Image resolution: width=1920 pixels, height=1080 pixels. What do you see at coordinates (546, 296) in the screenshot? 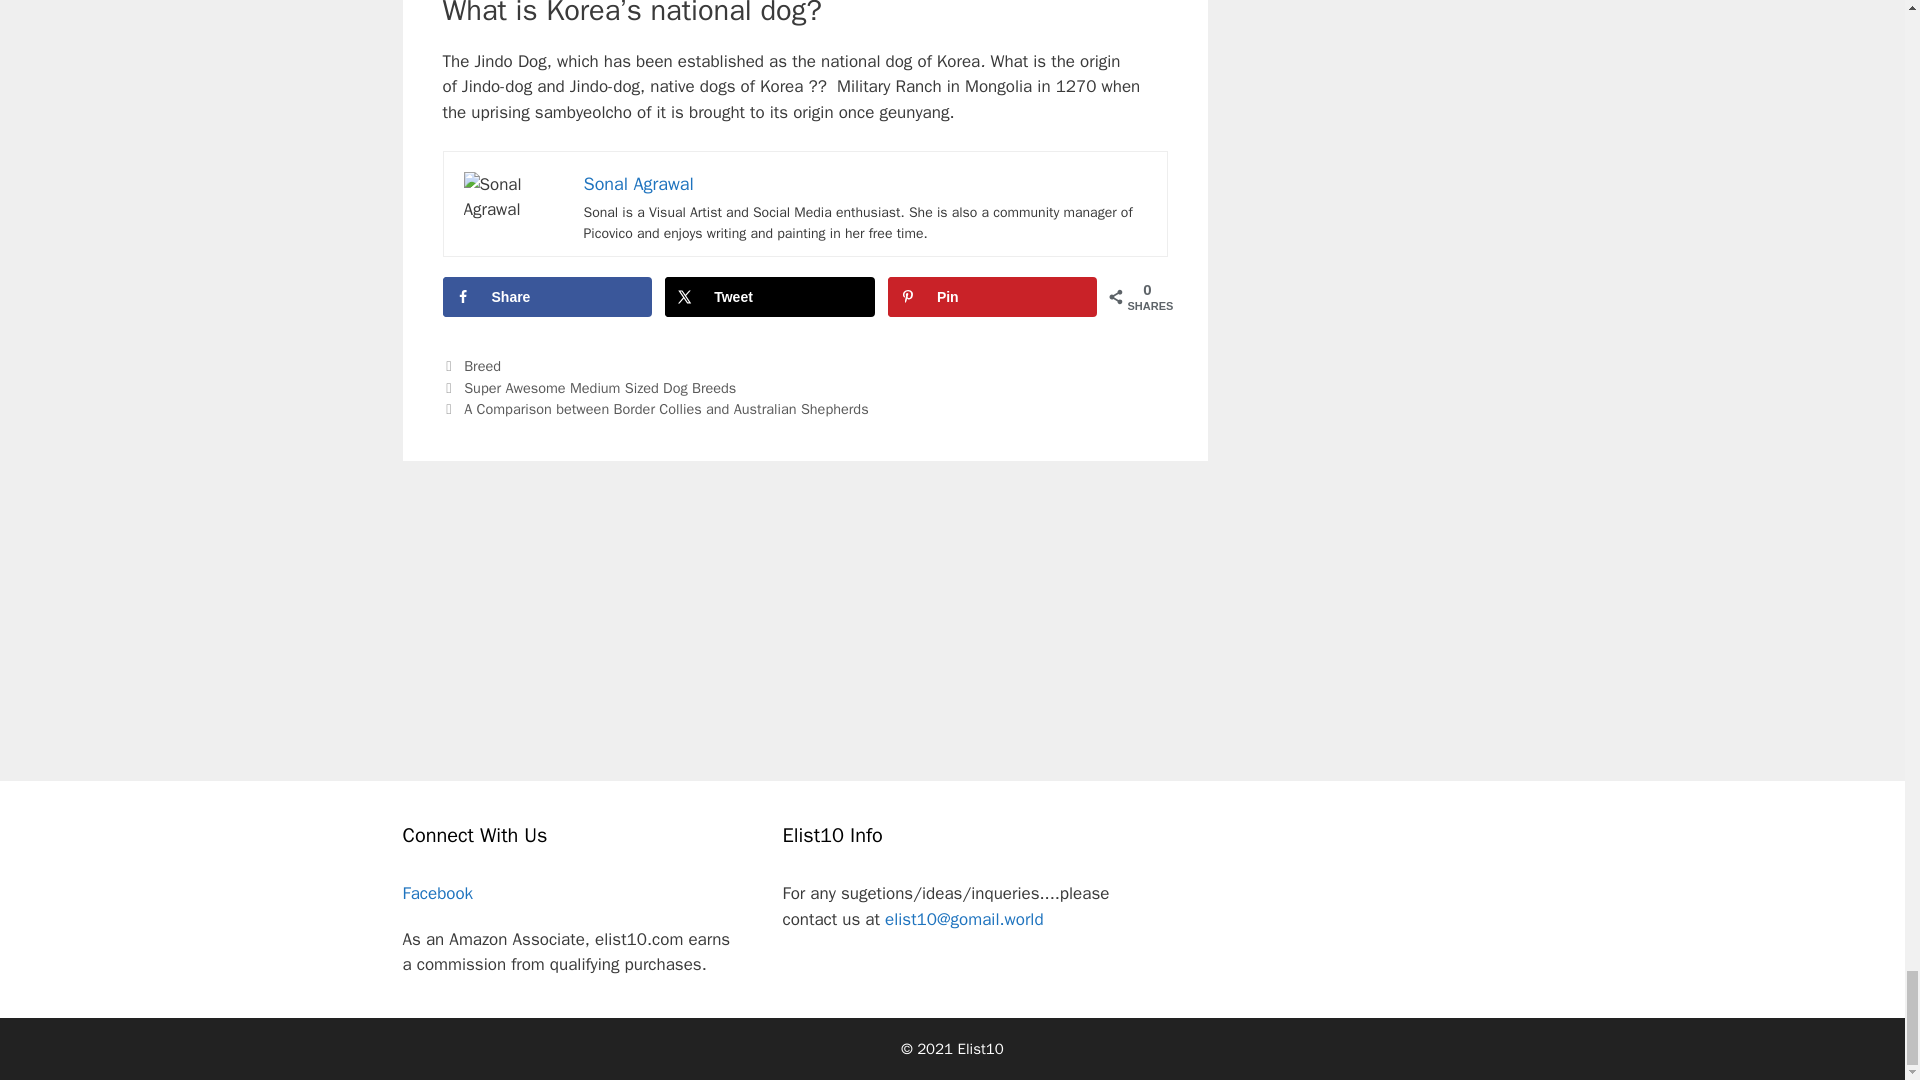
I see `Share on Facebook` at bounding box center [546, 296].